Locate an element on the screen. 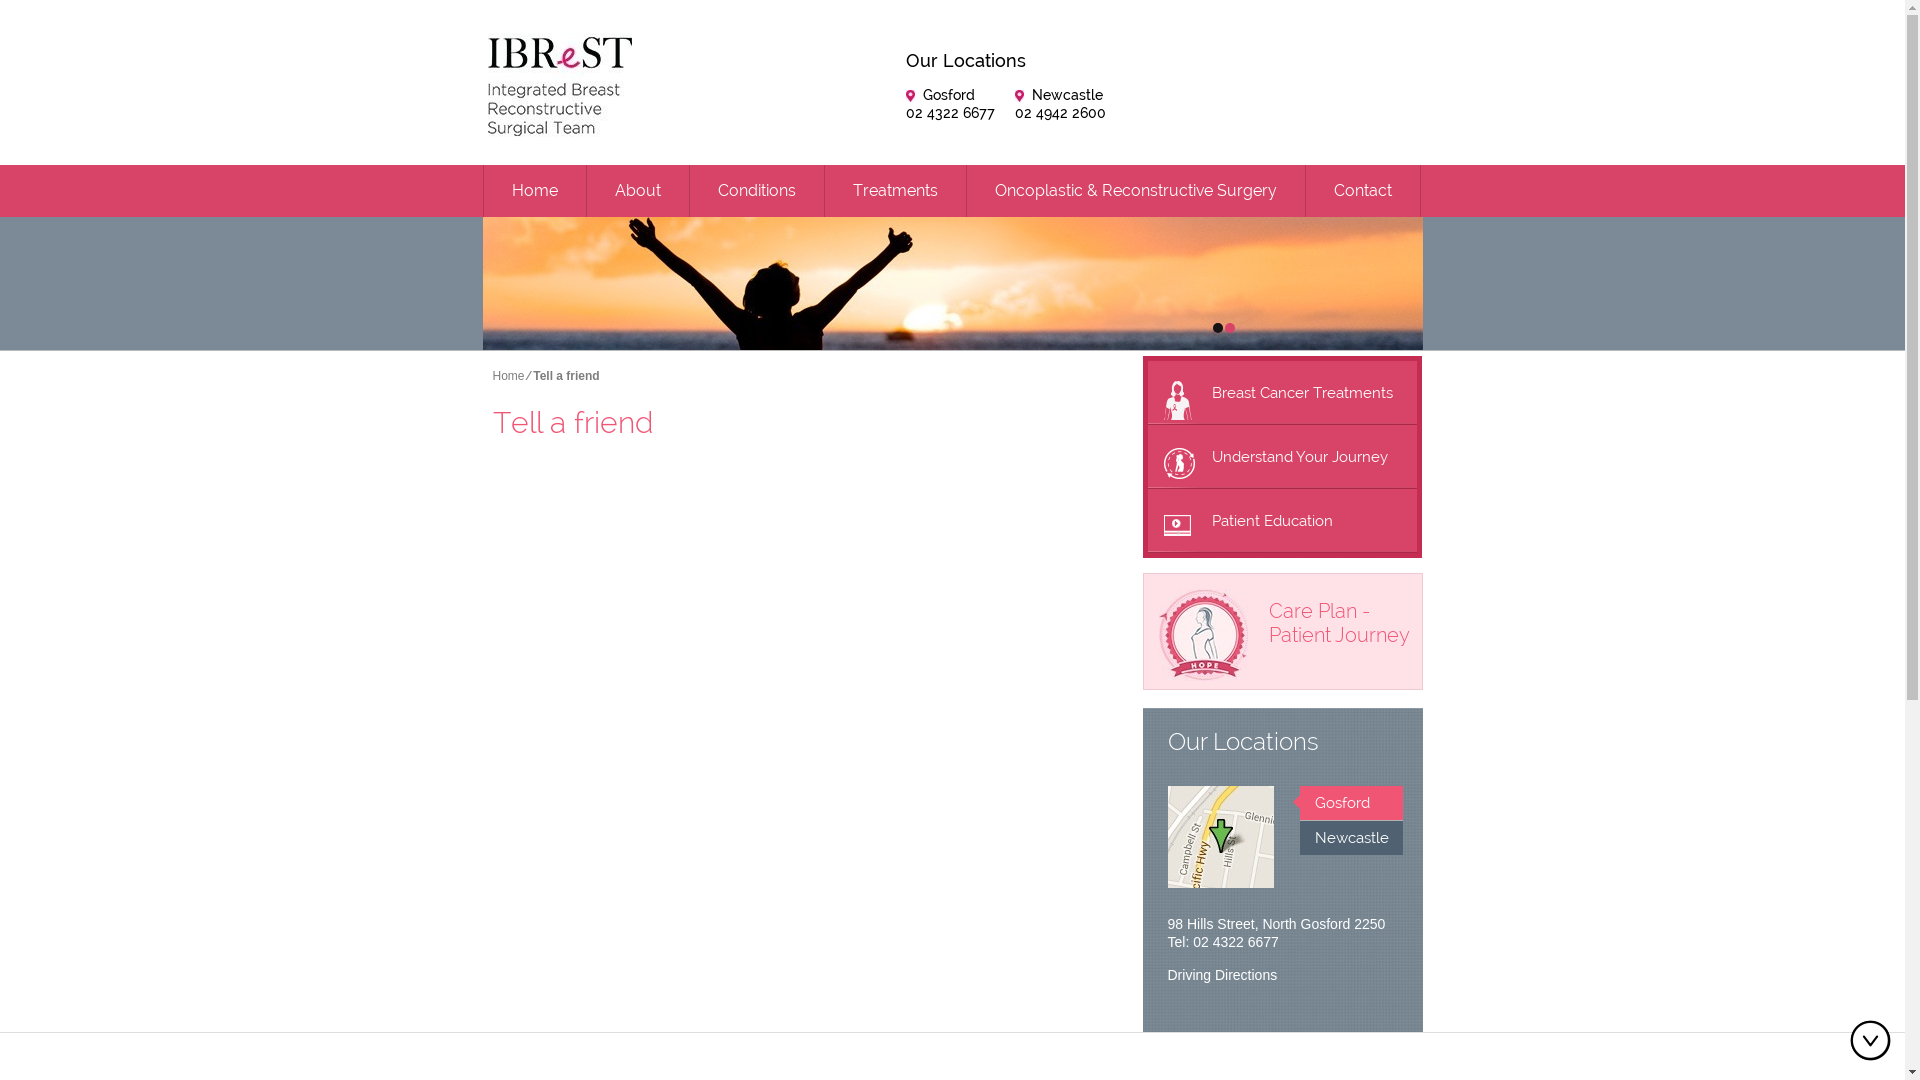 The image size is (1920, 1080). Breast Cancer Treatments is located at coordinates (1282, 393).